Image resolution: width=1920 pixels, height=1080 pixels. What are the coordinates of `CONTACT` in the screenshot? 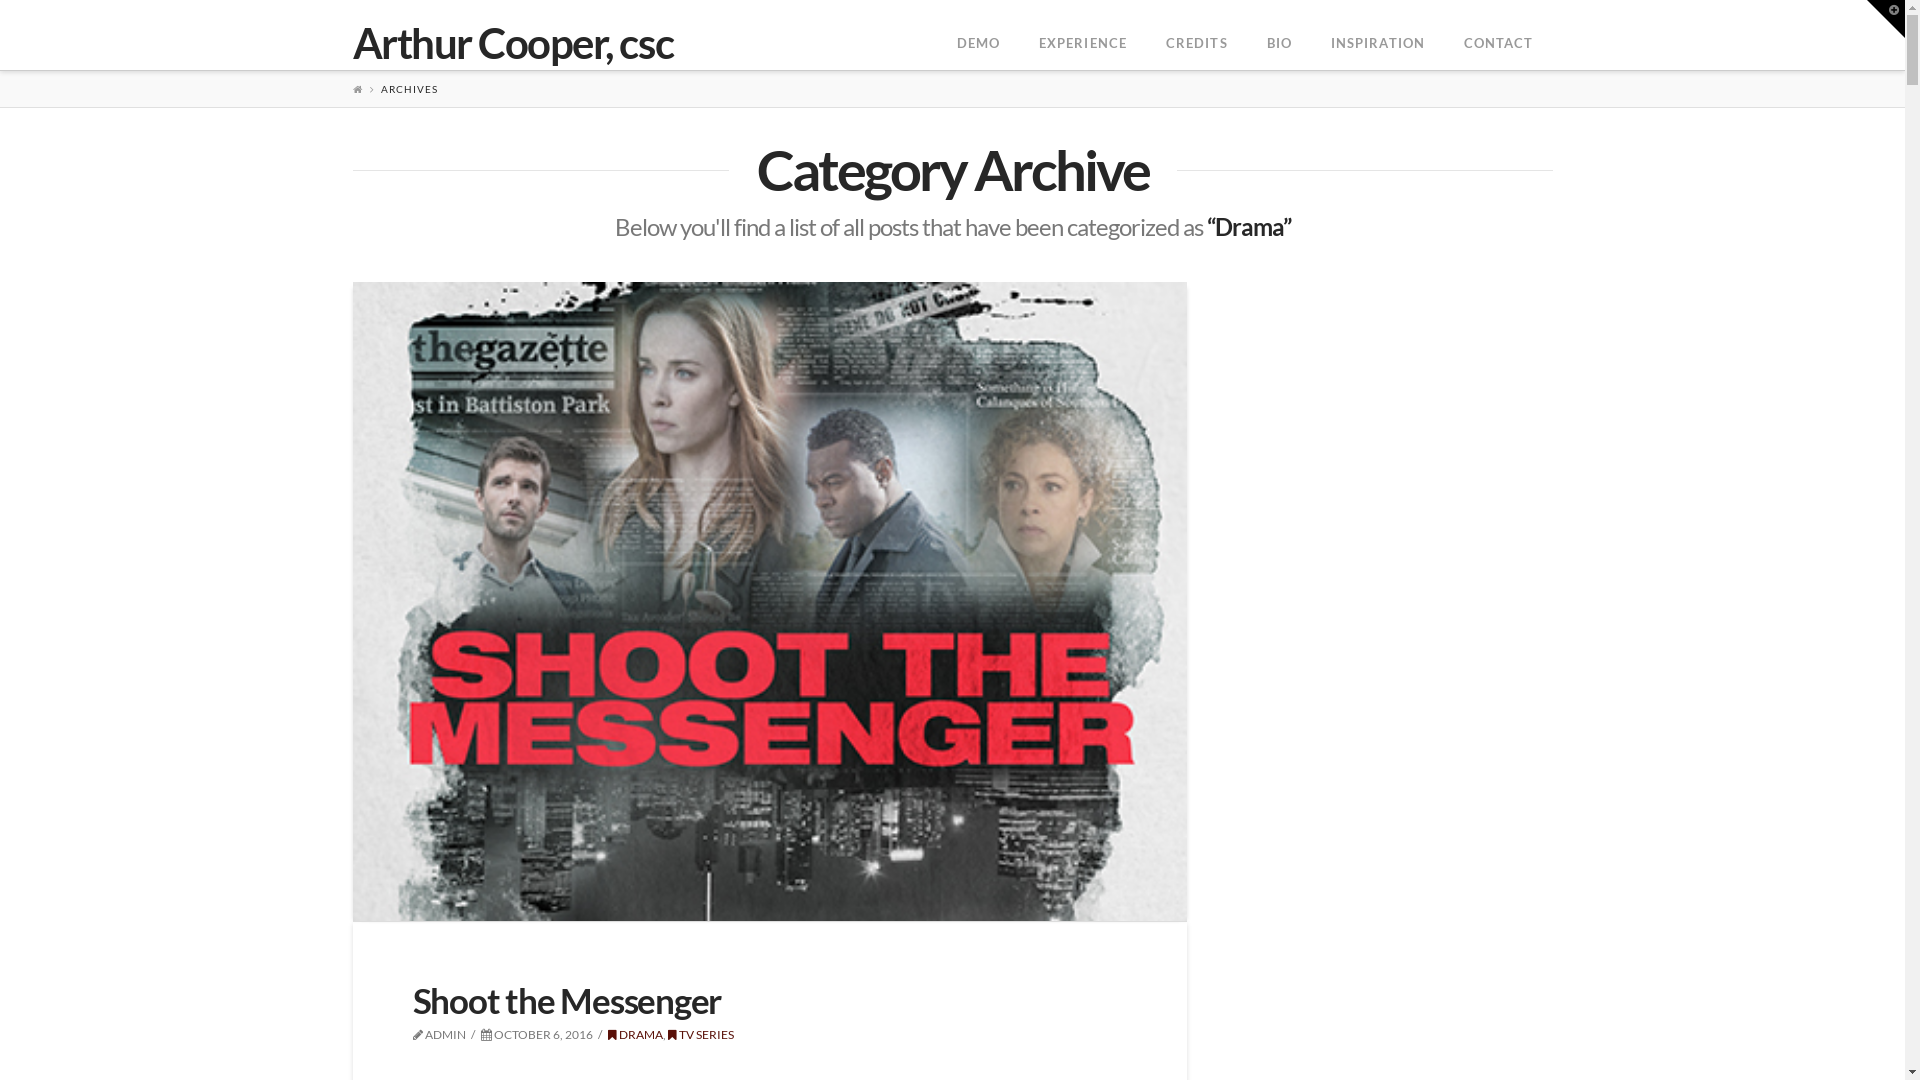 It's located at (1498, 35).